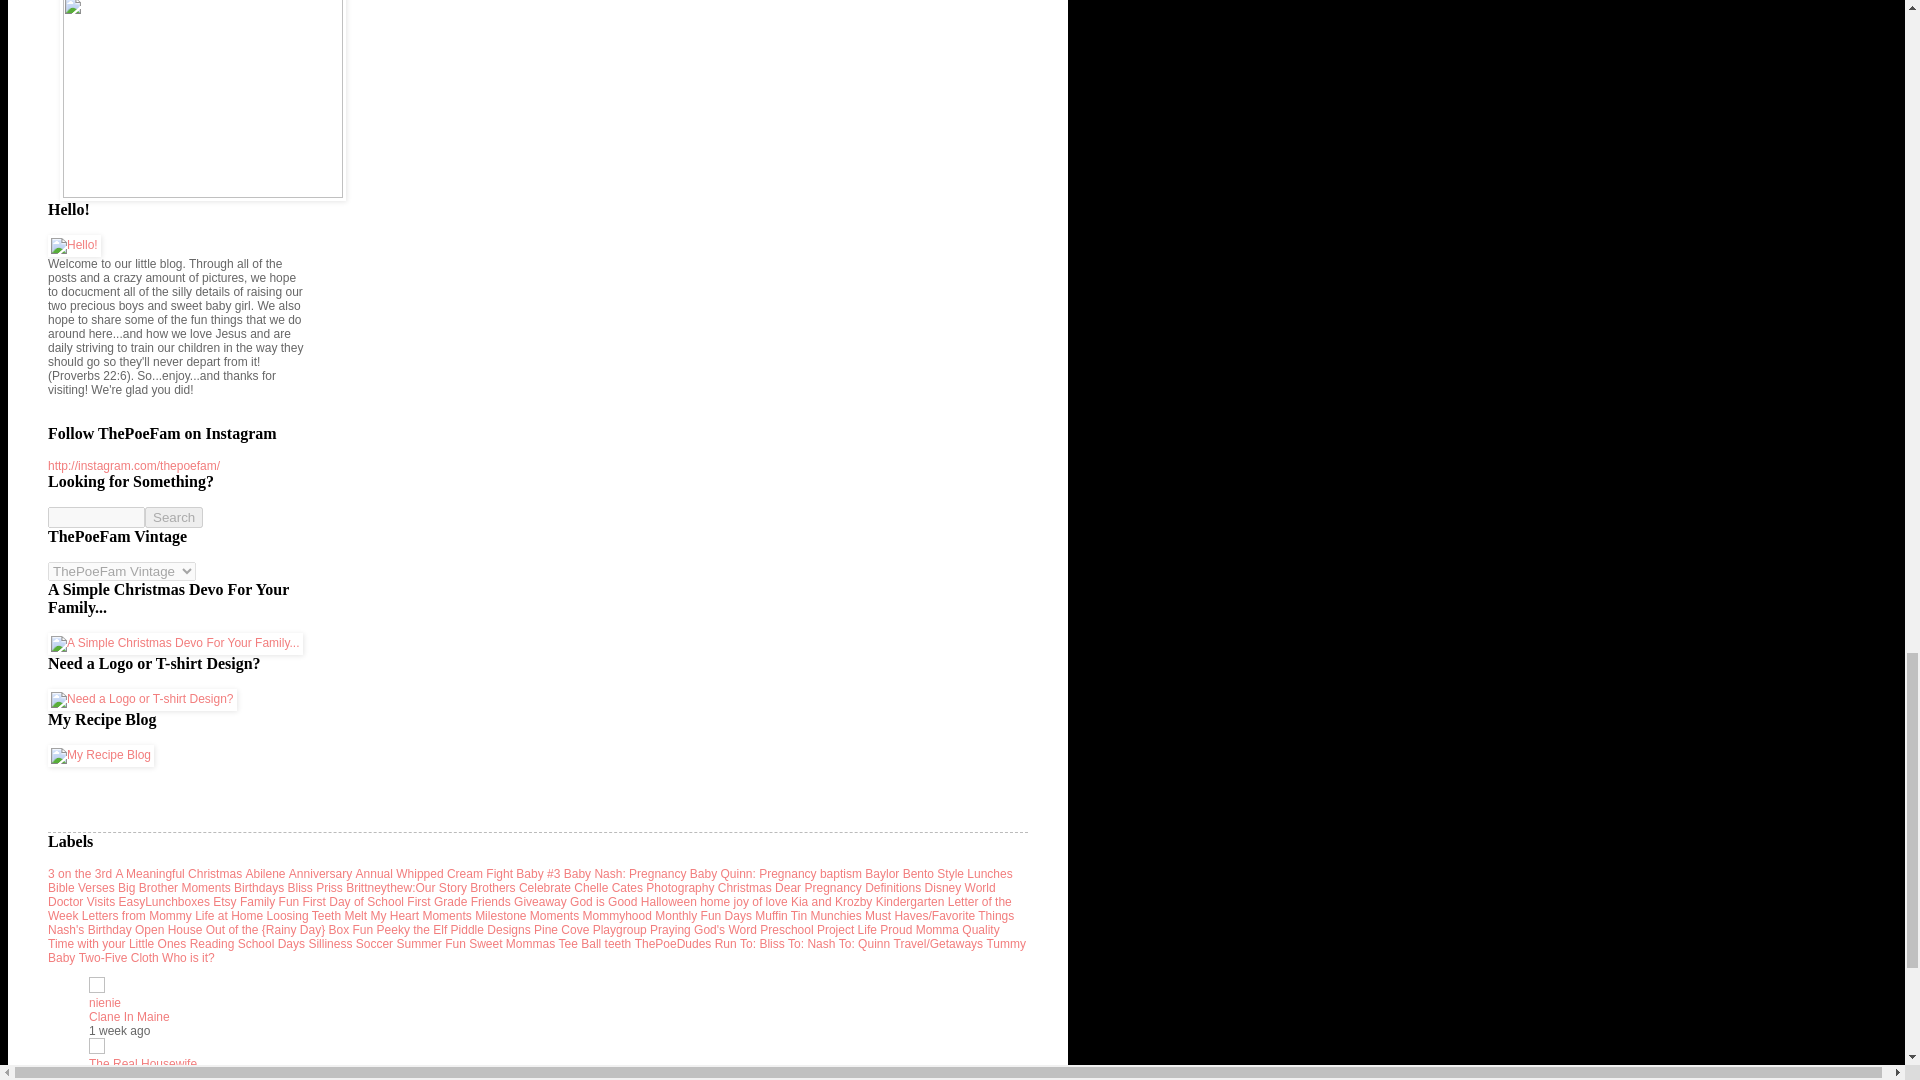  I want to click on Search, so click(174, 517).